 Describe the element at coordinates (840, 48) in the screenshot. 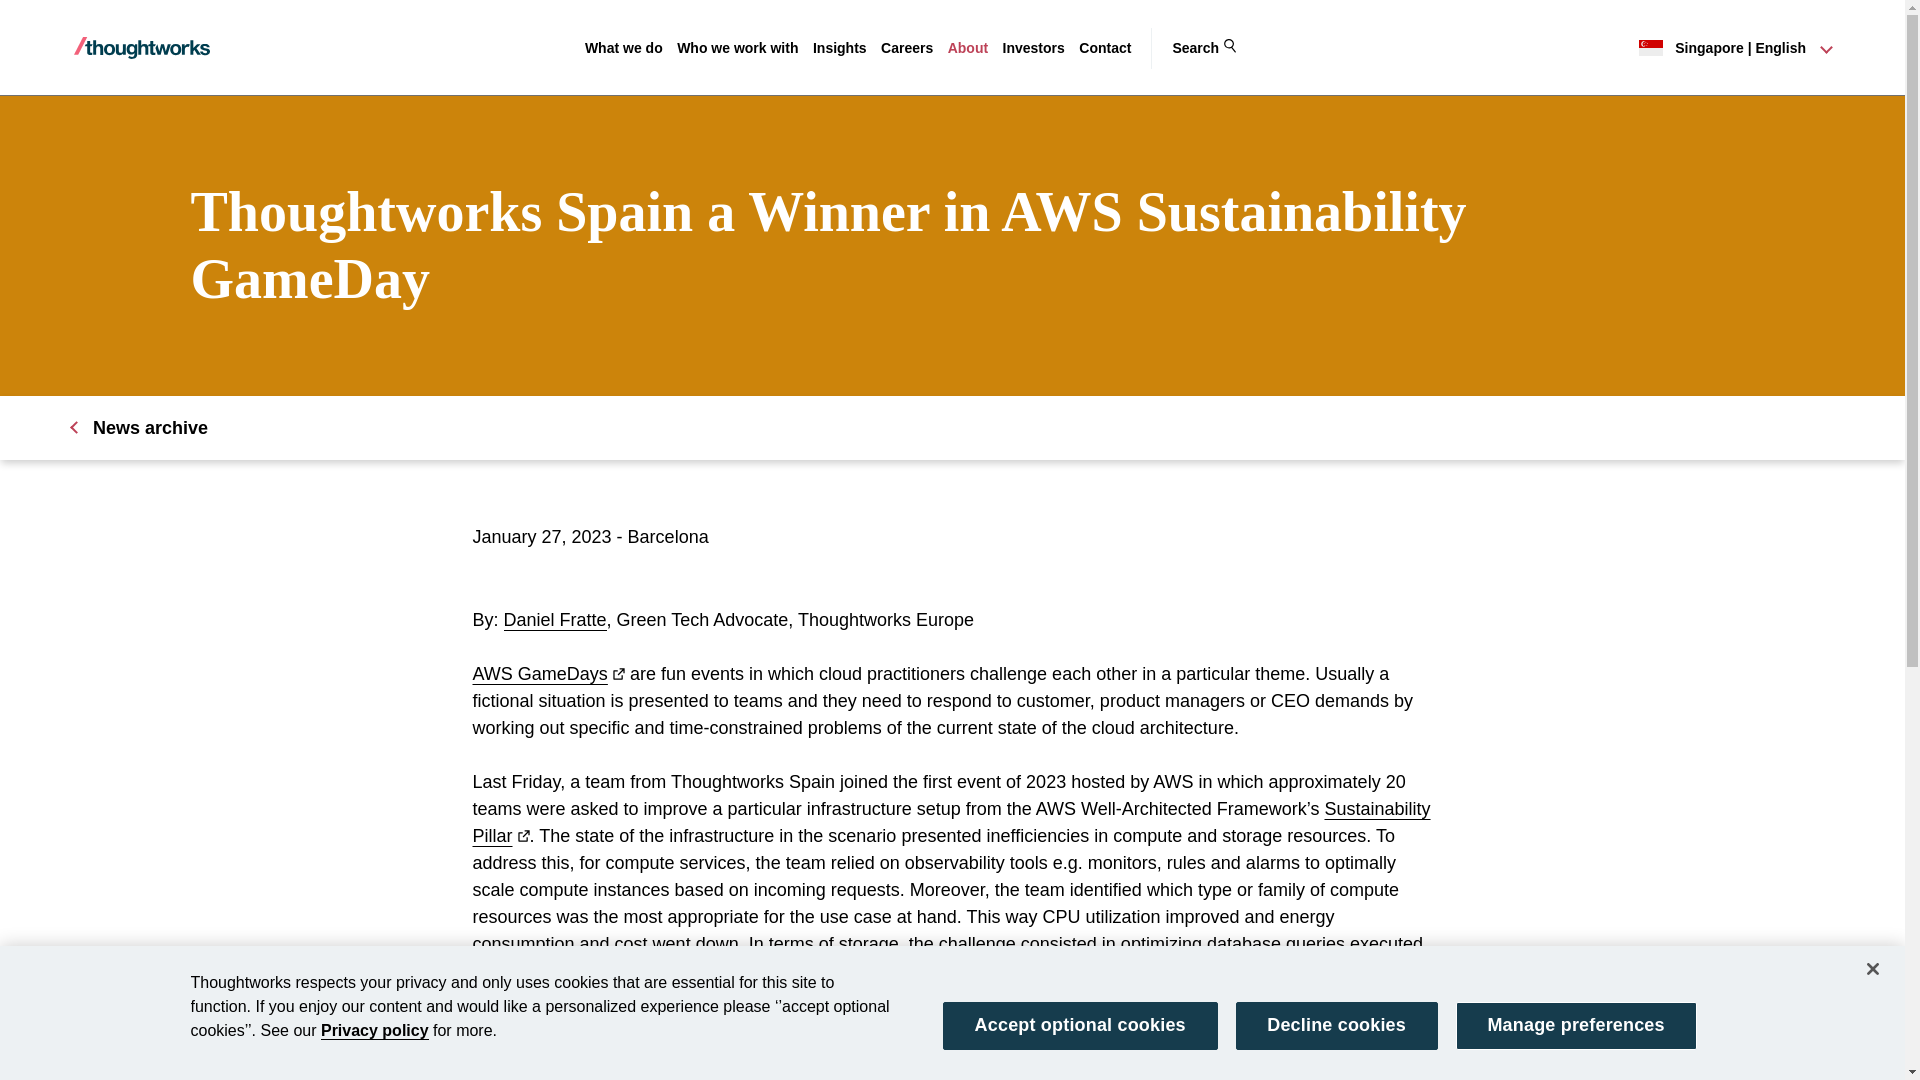

I see `Insights` at that location.